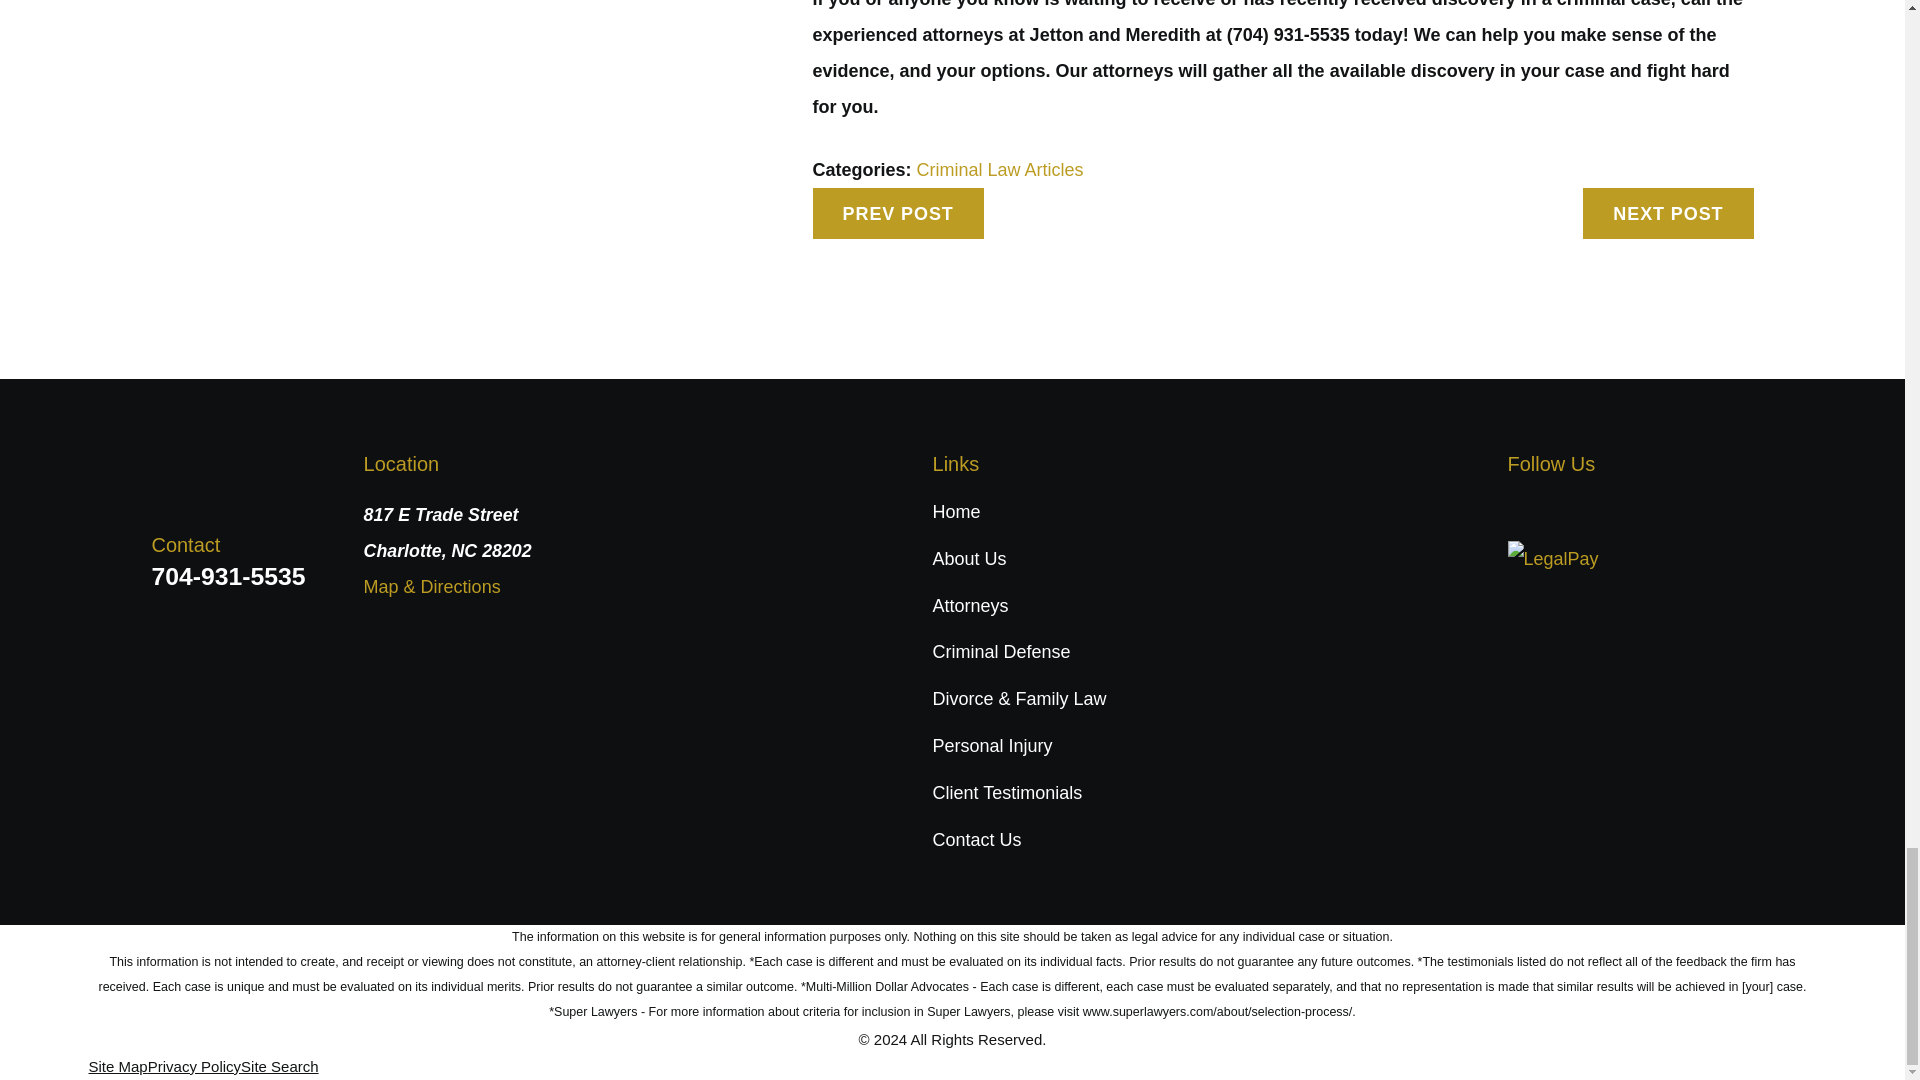 This screenshot has height=1080, width=1920. Describe the element at coordinates (1520, 510) in the screenshot. I see `Facebook` at that location.